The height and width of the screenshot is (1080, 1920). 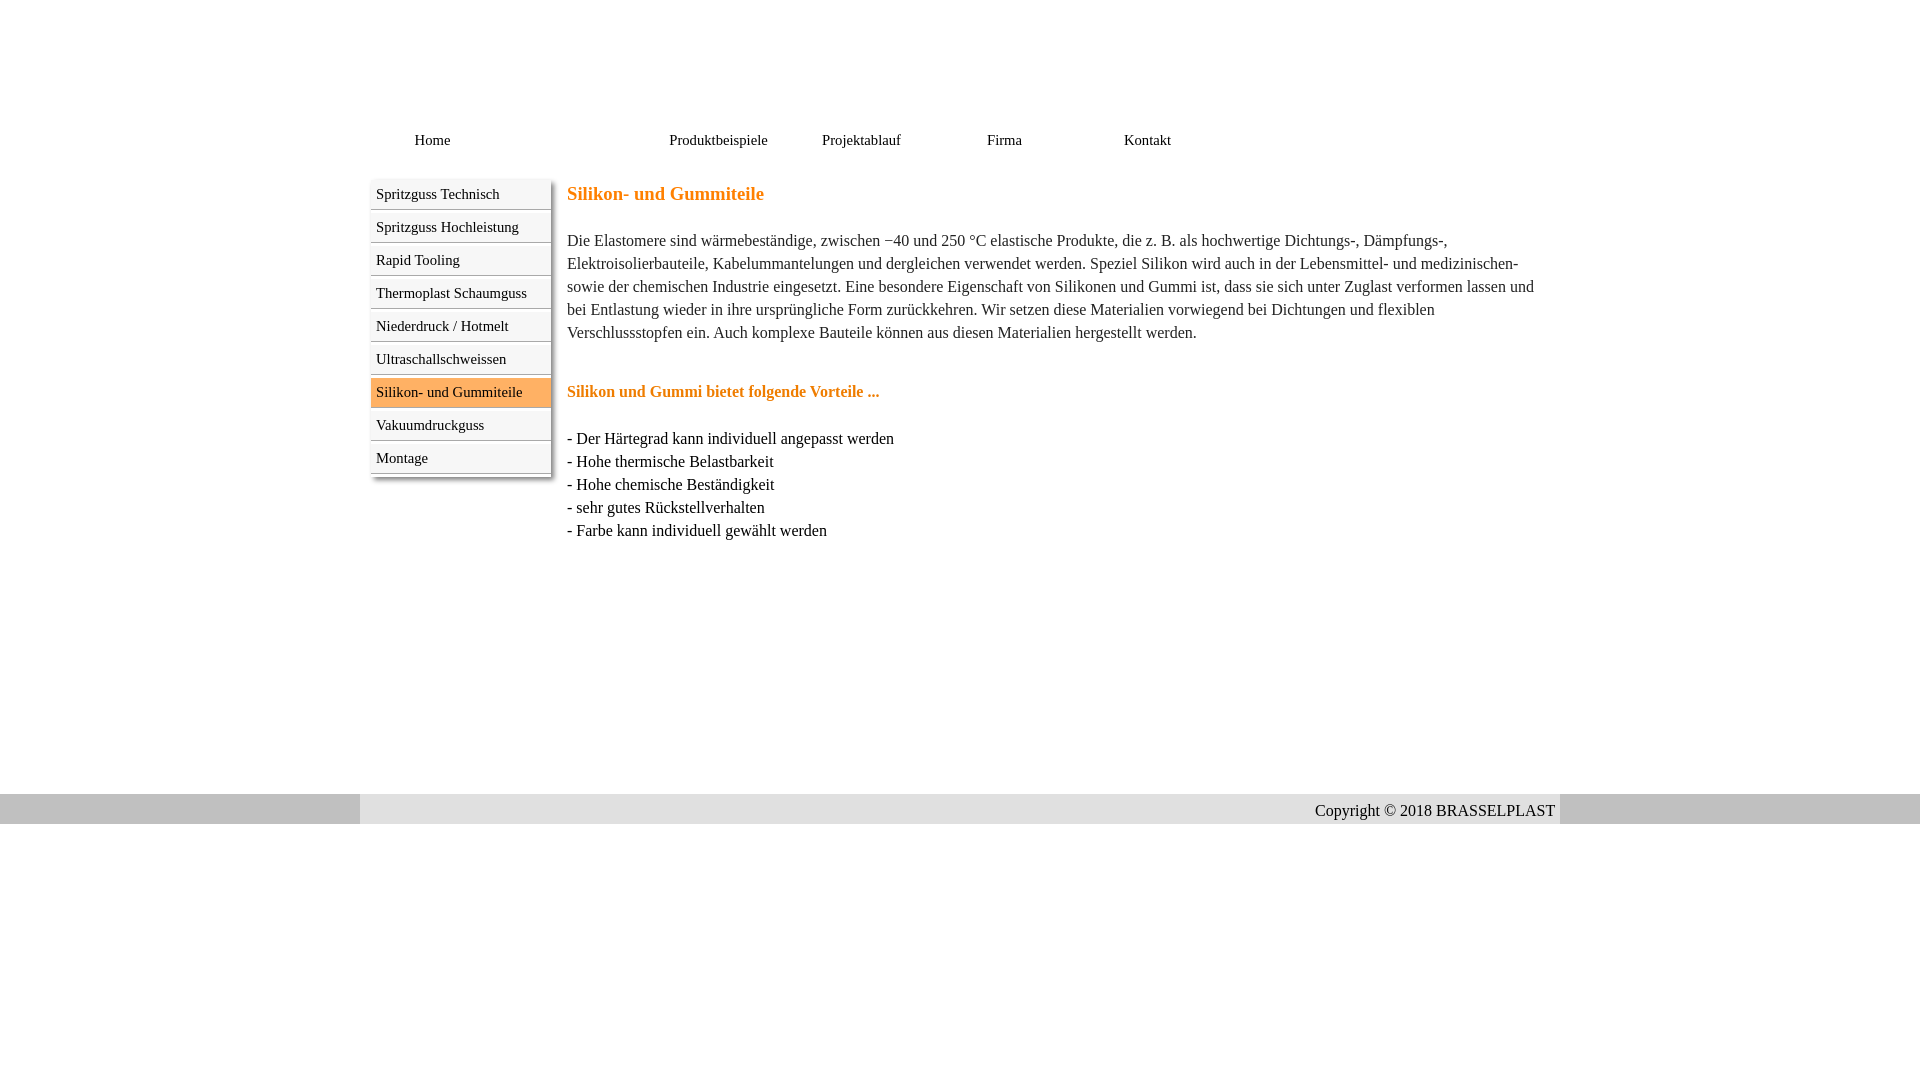 What do you see at coordinates (461, 326) in the screenshot?
I see `Niederdruck / Hotmelt` at bounding box center [461, 326].